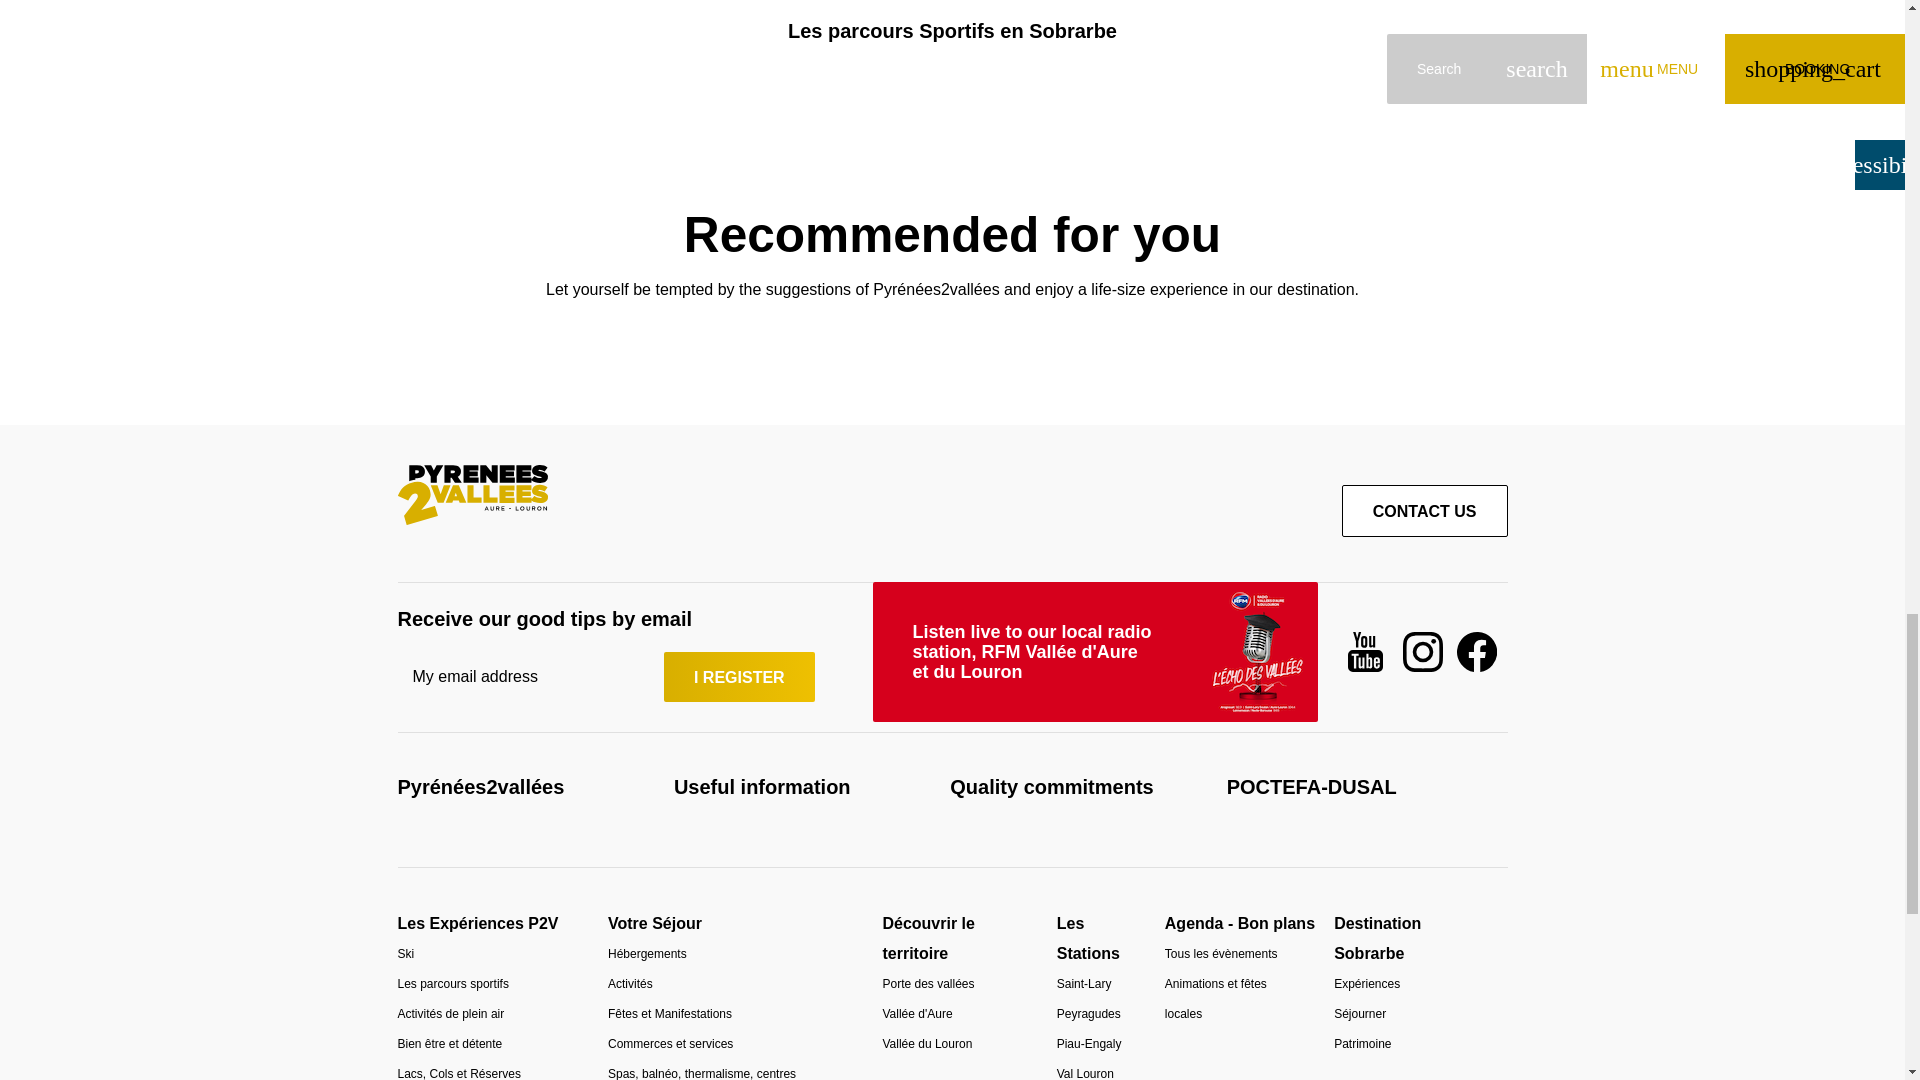 Image resolution: width=1920 pixels, height=1080 pixels. I want to click on Quality commitments, so click(1052, 787).